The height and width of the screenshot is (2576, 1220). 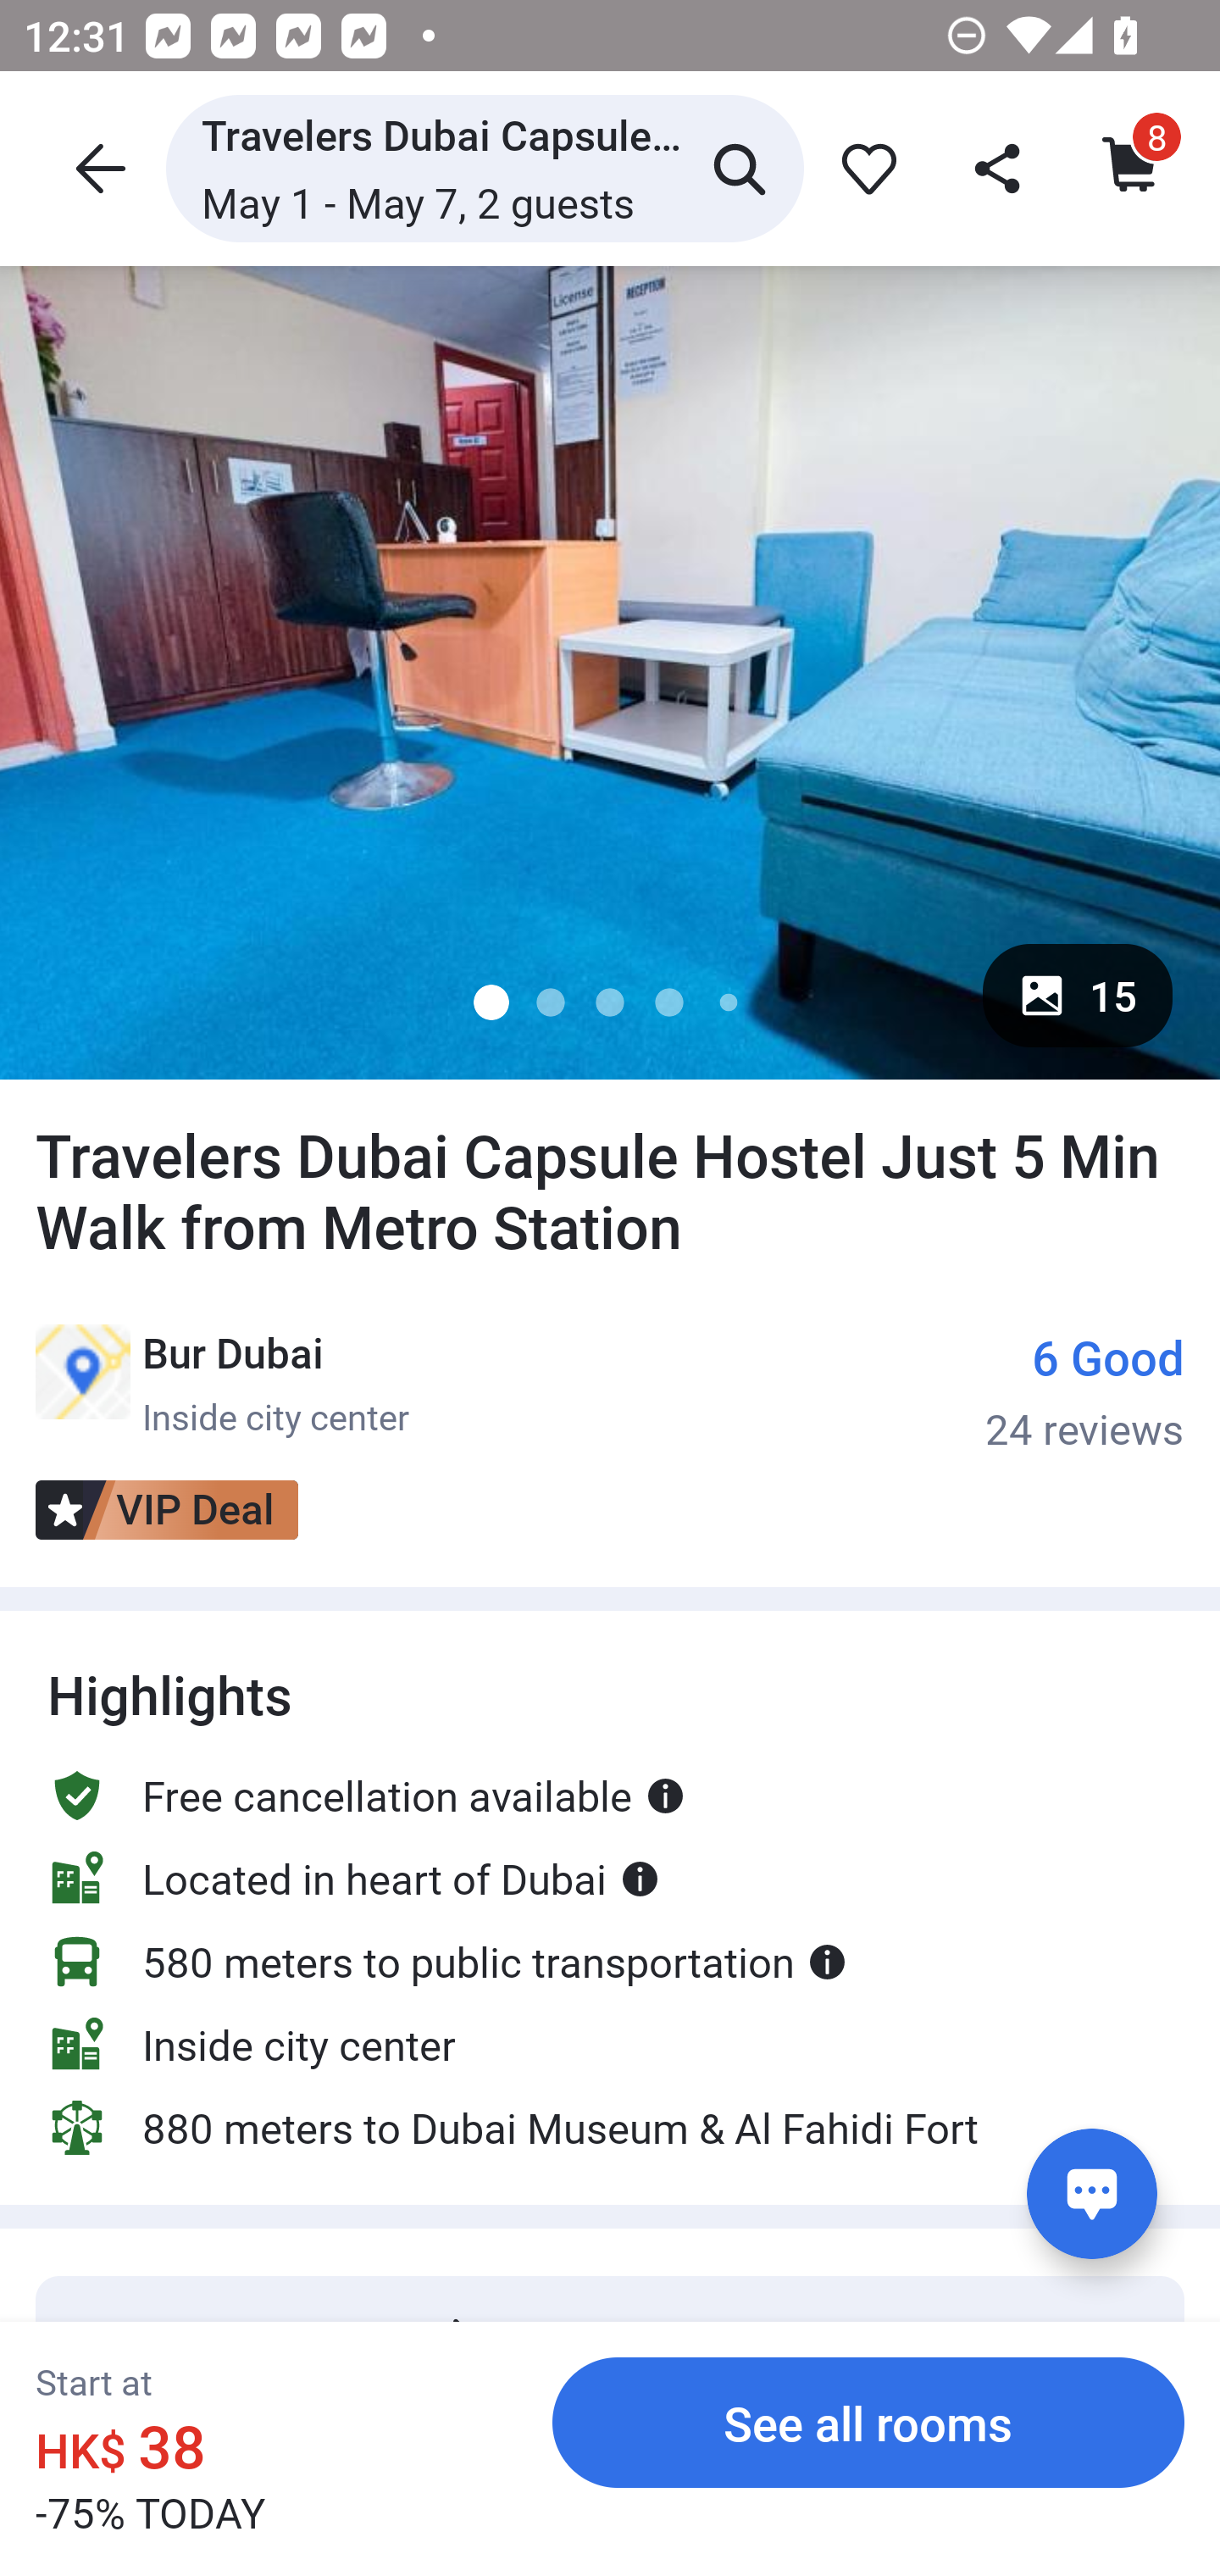 I want to click on favorite_icon 0dbe6efb, so click(x=862, y=168).